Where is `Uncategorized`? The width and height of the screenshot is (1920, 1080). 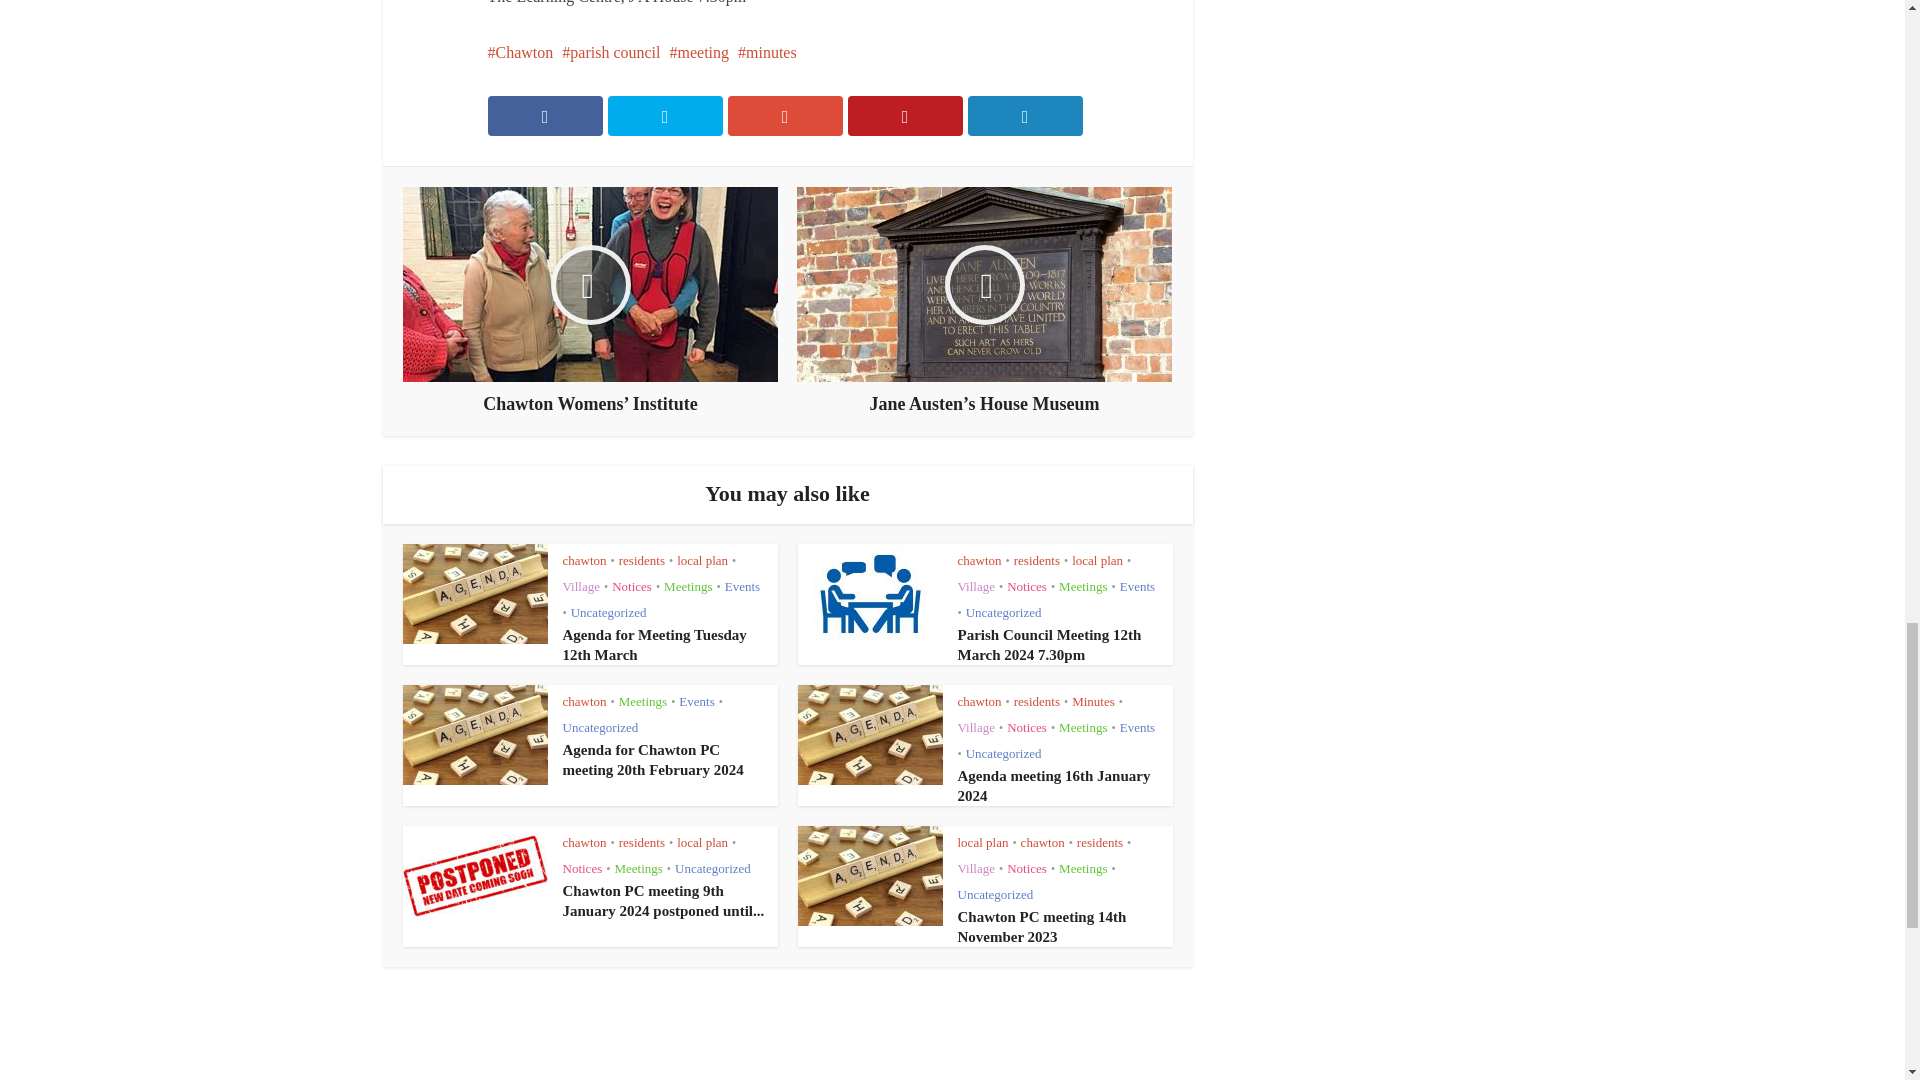 Uncategorized is located at coordinates (608, 612).